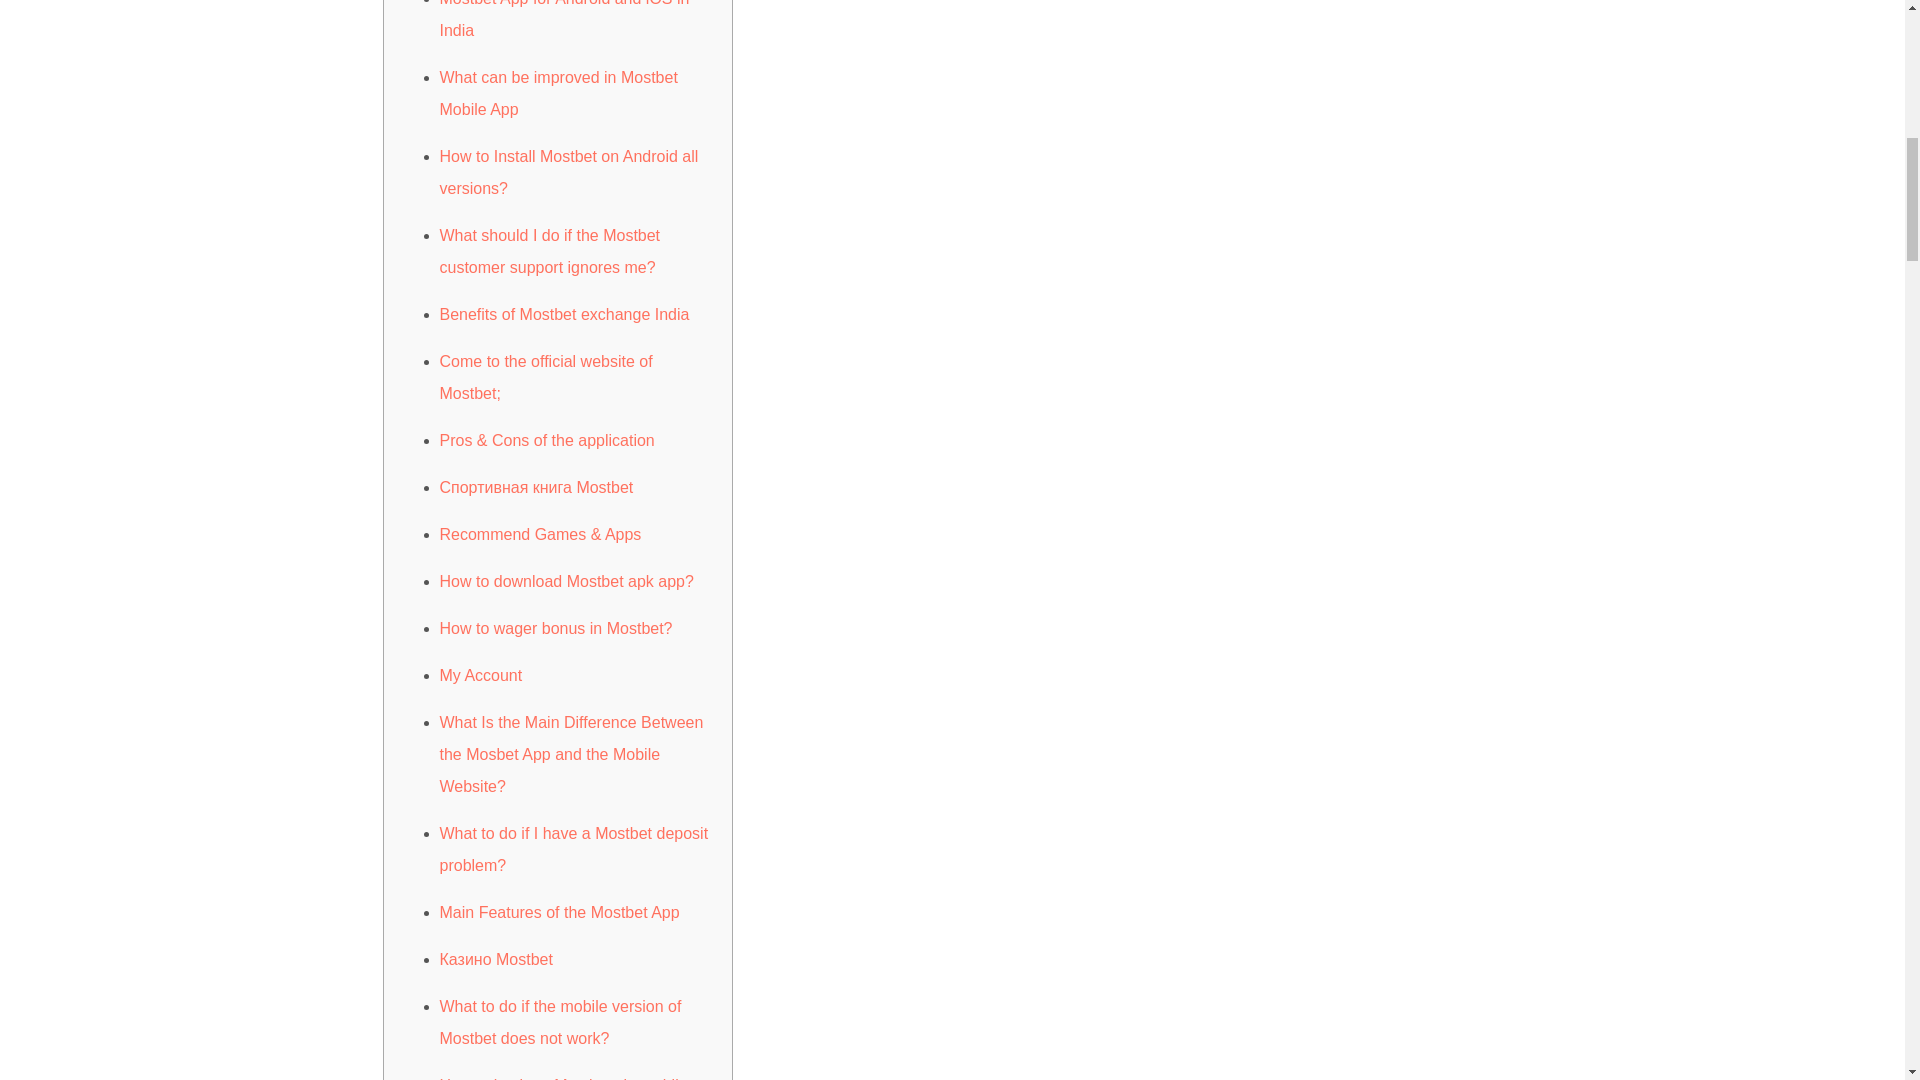 The width and height of the screenshot is (1920, 1080). Describe the element at coordinates (550, 251) in the screenshot. I see `What should I do if the Mostbet customer support ignores me?` at that location.